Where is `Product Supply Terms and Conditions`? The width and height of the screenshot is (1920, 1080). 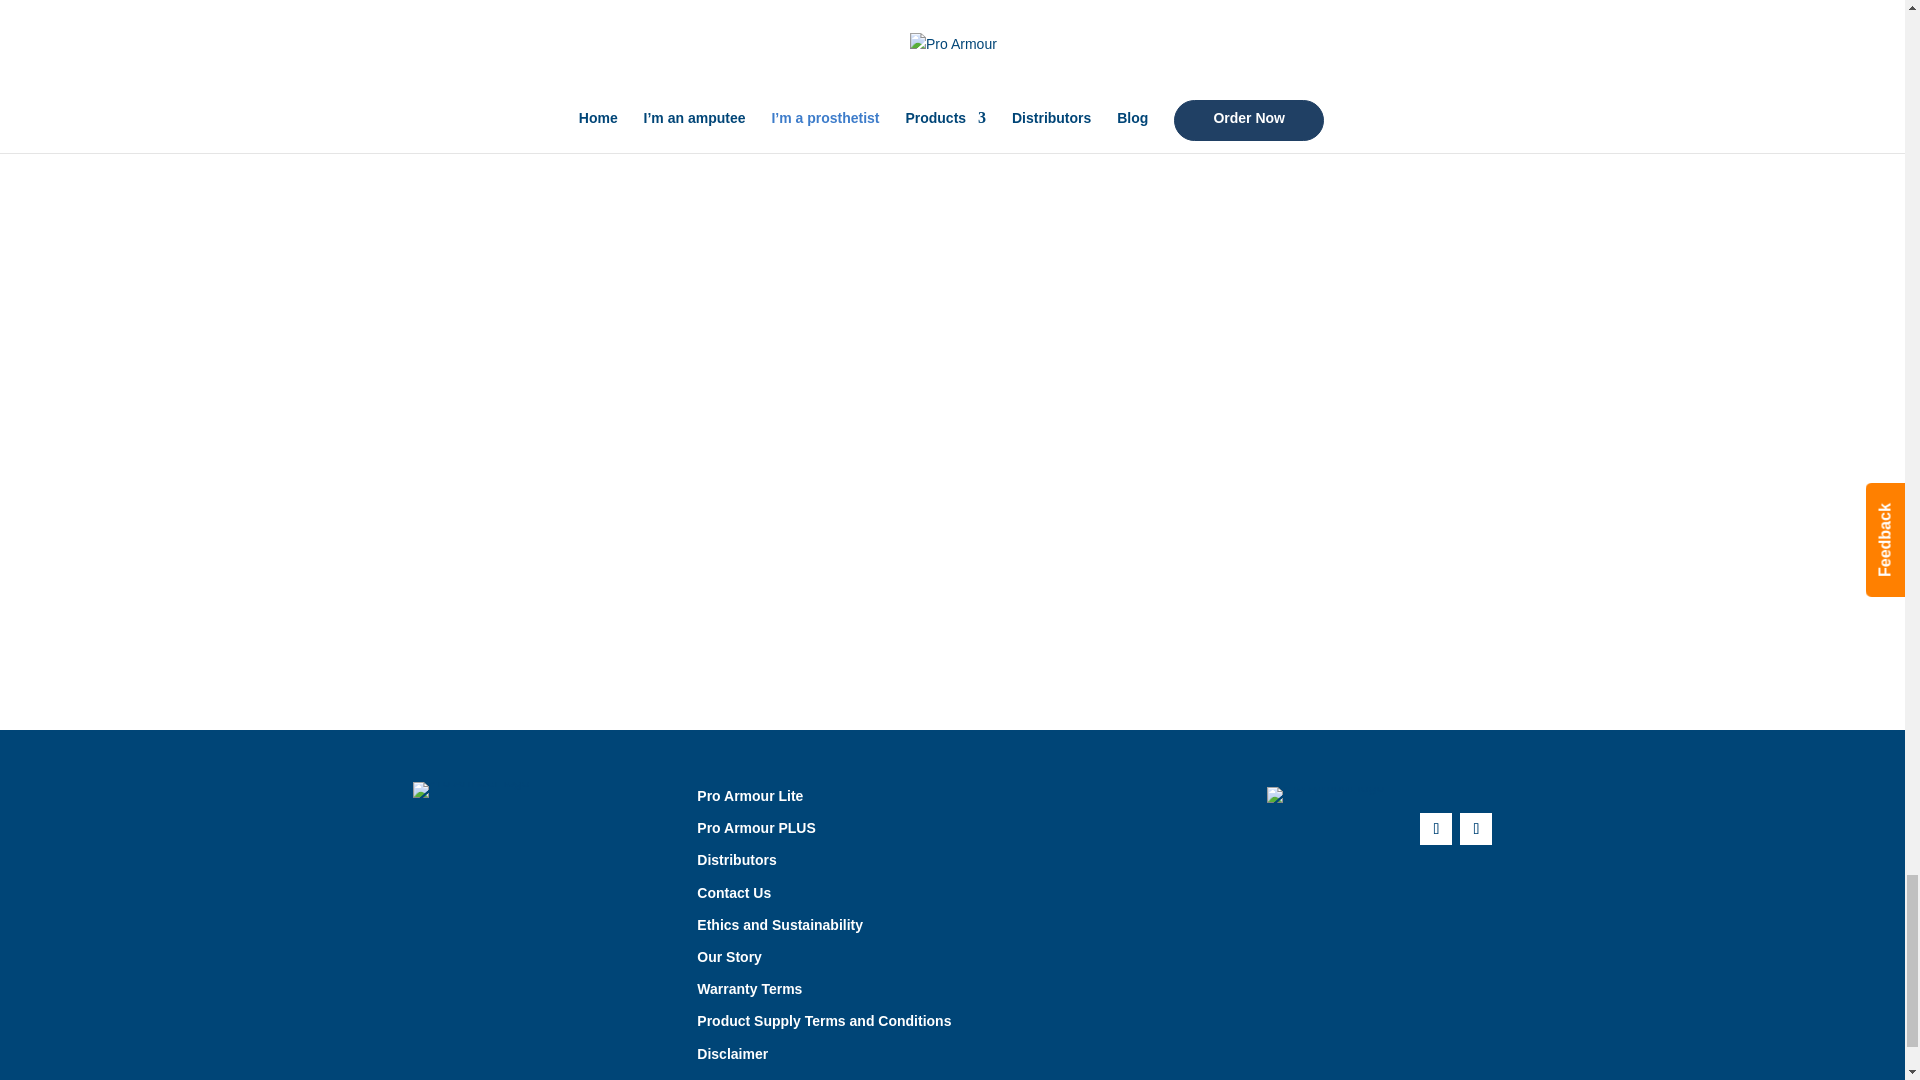 Product Supply Terms and Conditions is located at coordinates (823, 1021).